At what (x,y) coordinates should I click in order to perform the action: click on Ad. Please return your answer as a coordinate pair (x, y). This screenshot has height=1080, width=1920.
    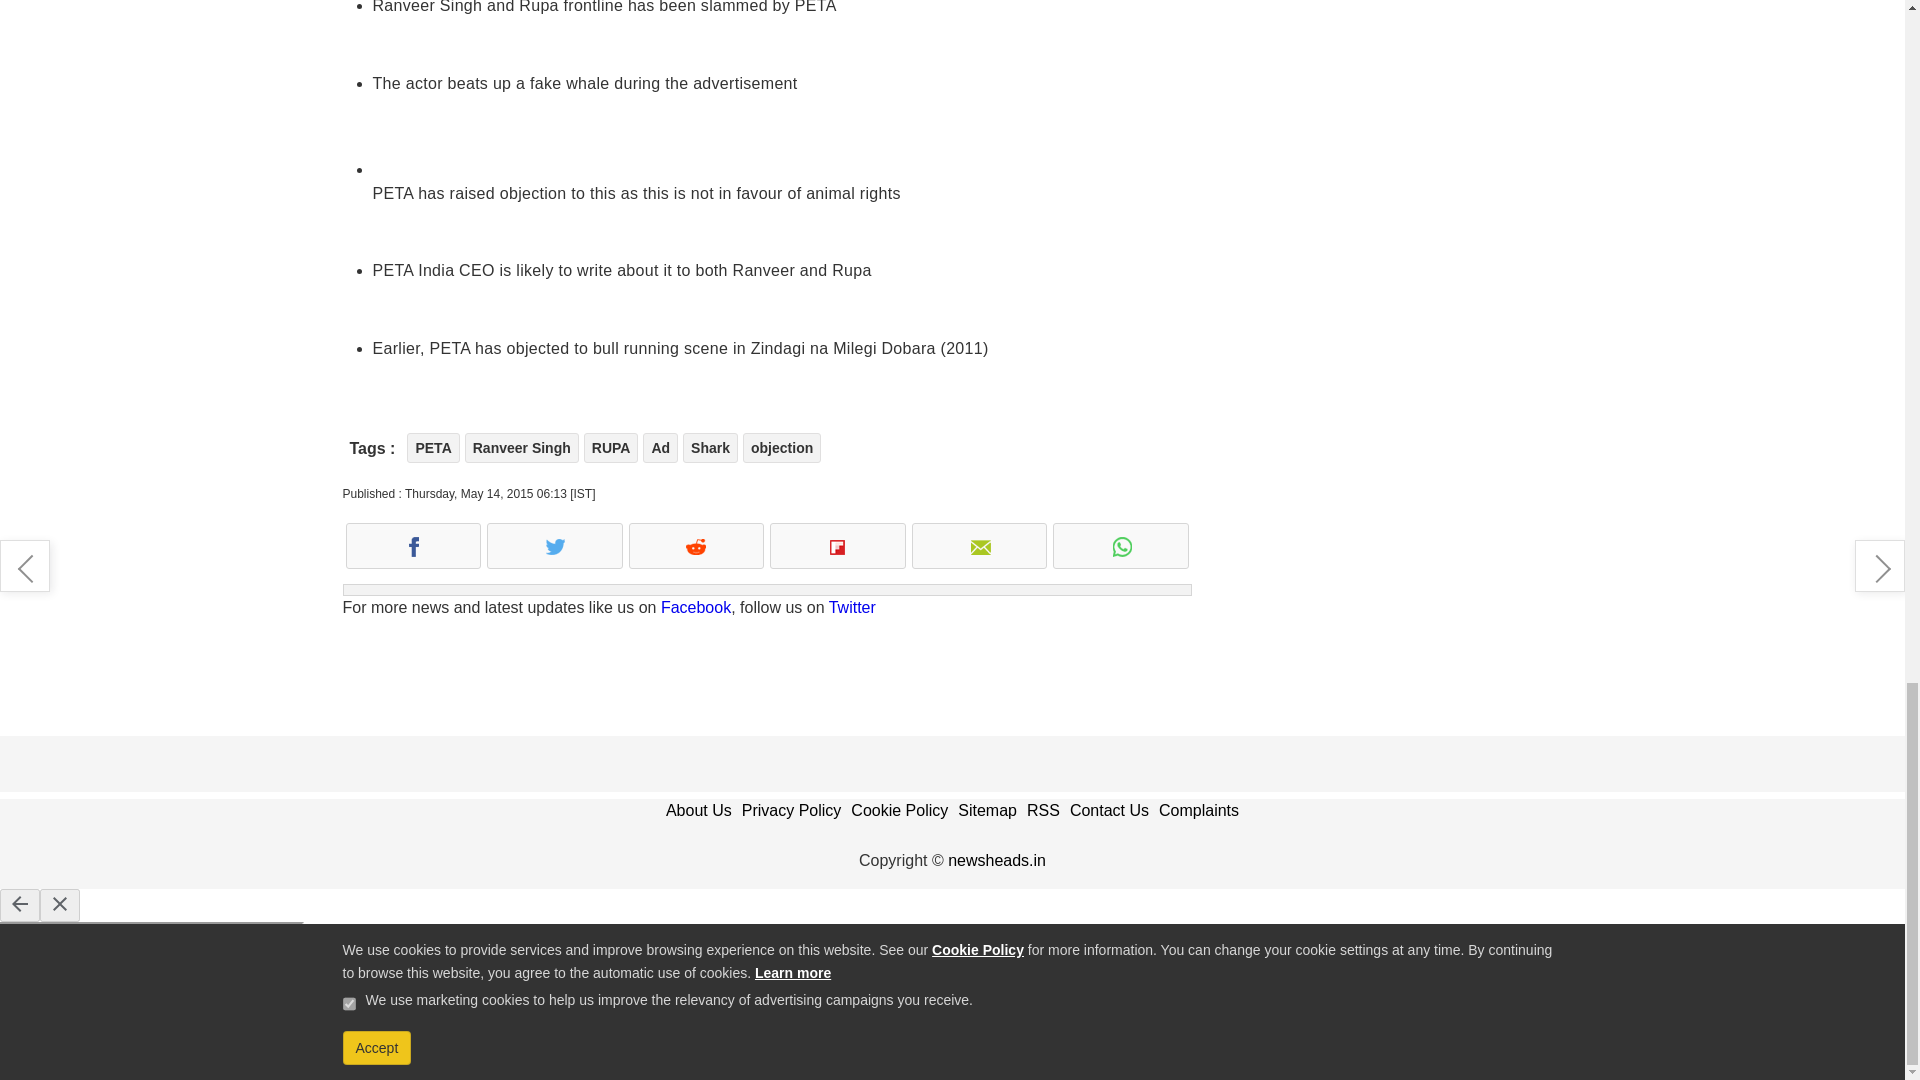
    Looking at the image, I should click on (660, 448).